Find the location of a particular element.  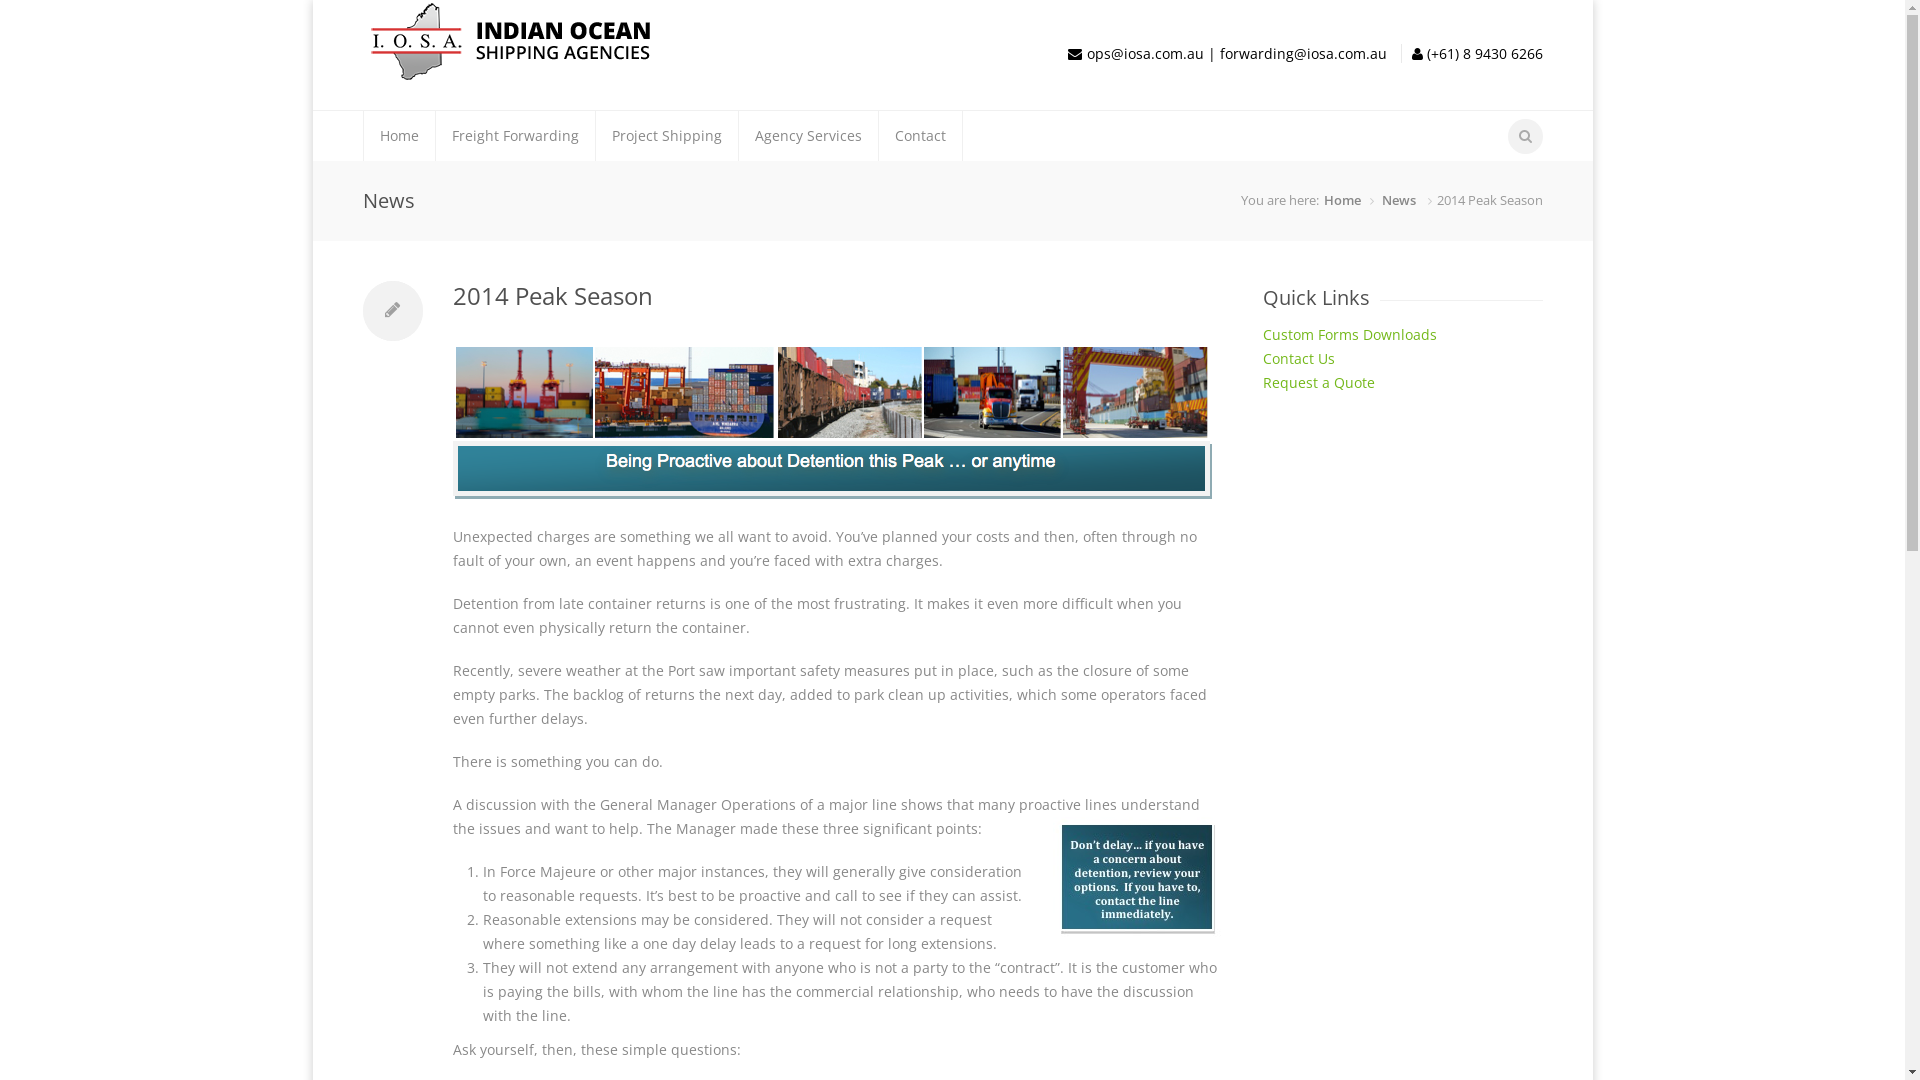

Project Shipping is located at coordinates (667, 136).